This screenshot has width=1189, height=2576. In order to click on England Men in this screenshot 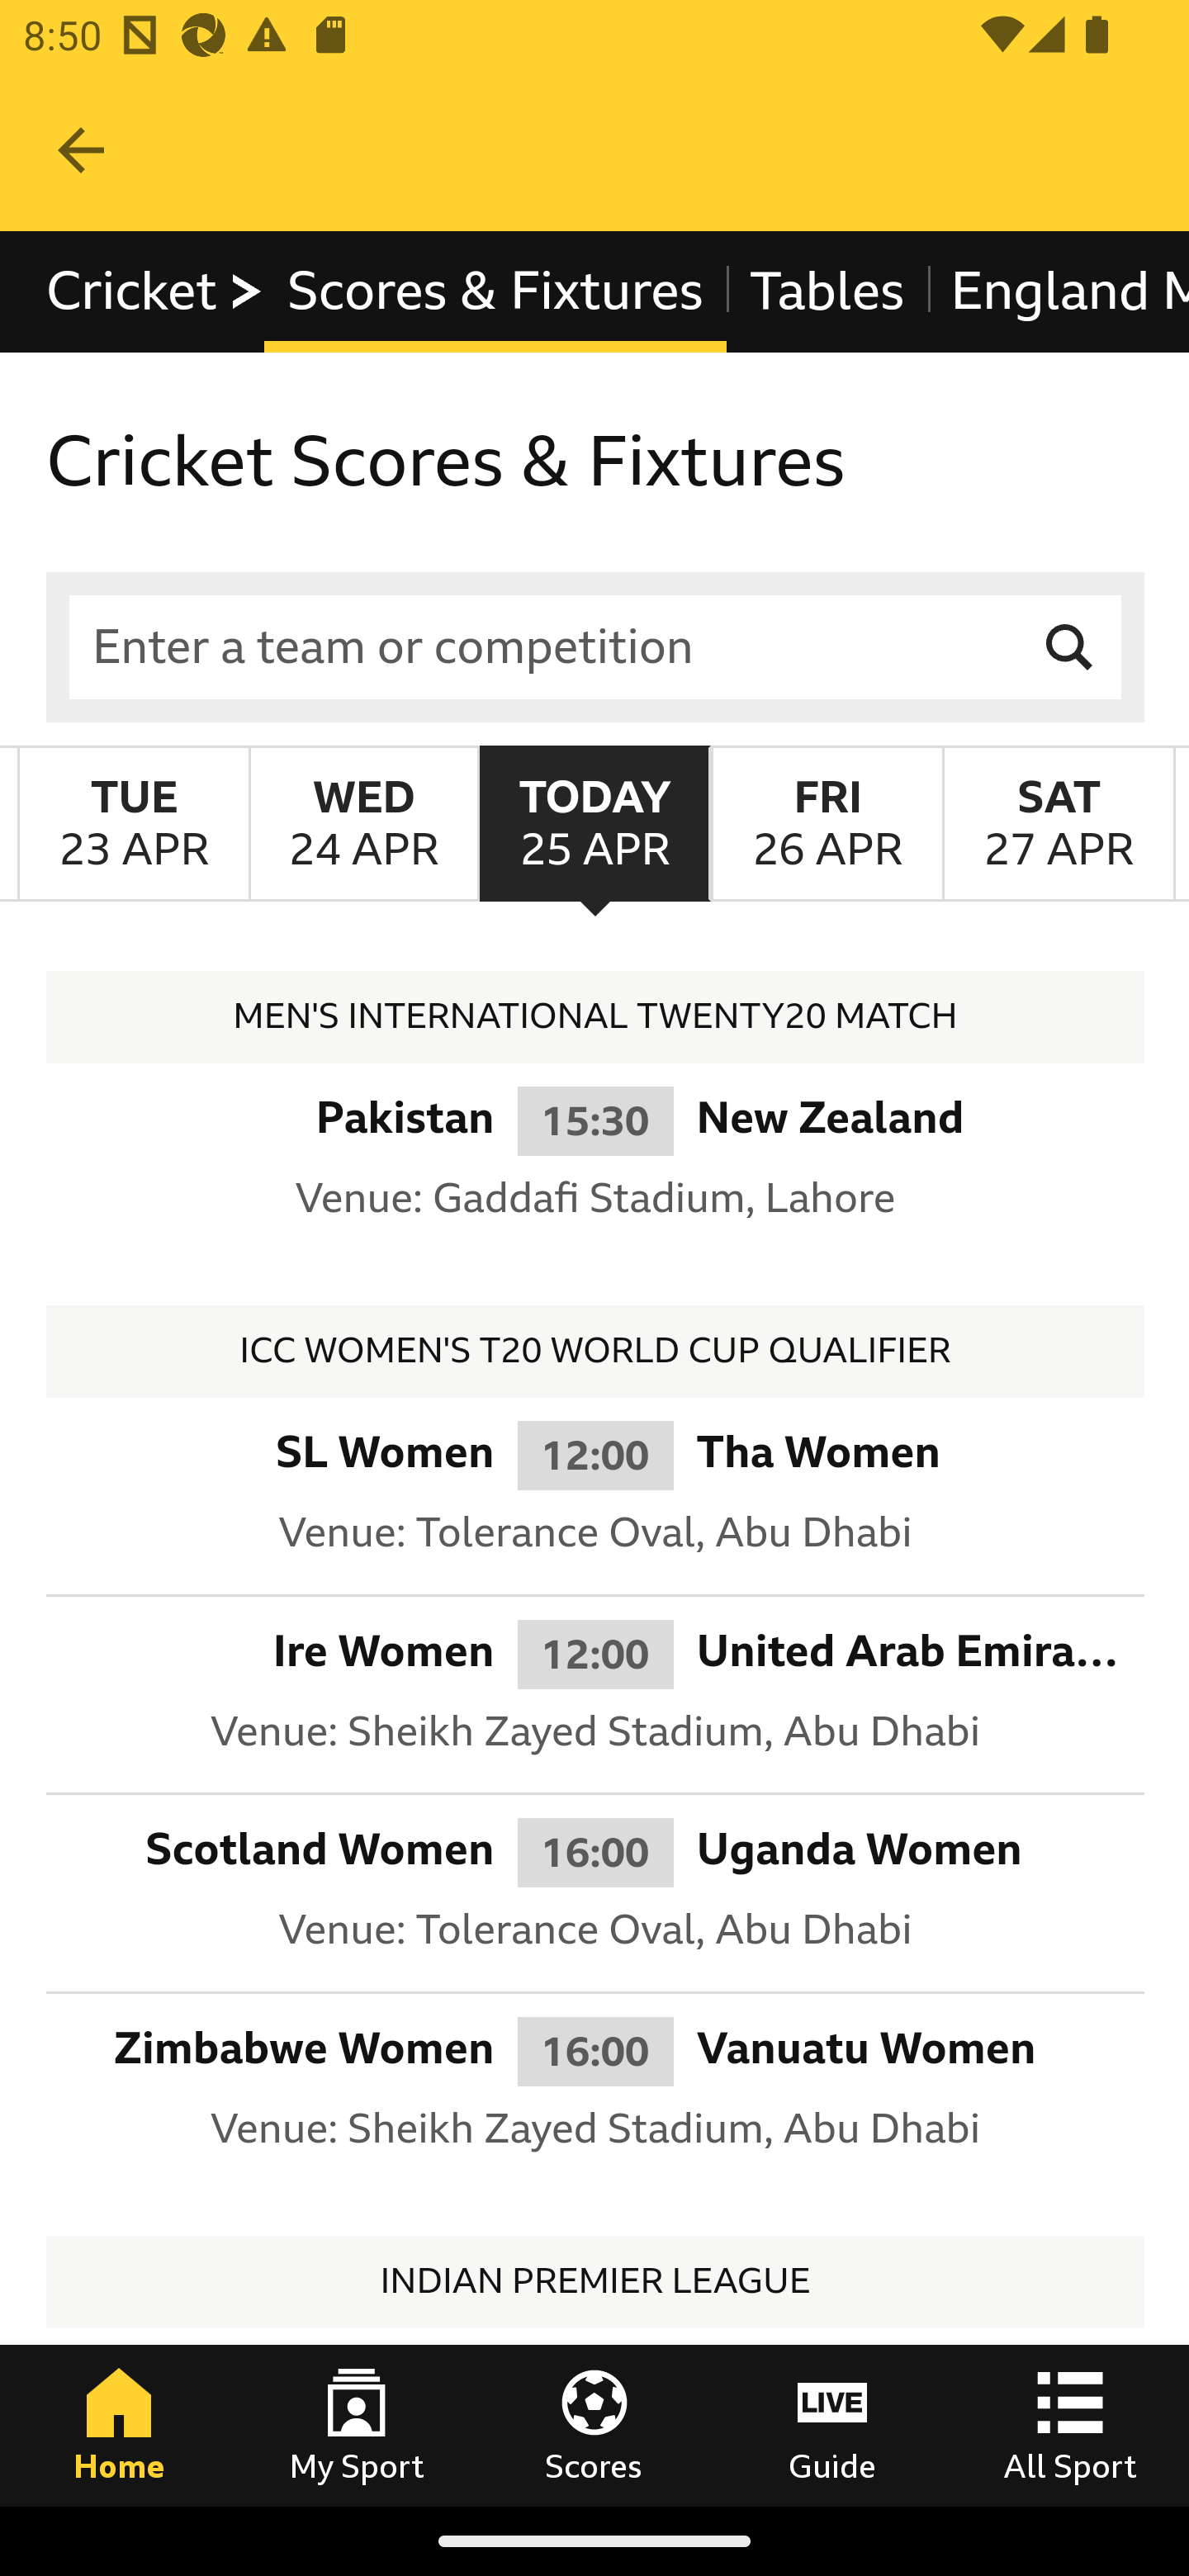, I will do `click(1057, 292)`.